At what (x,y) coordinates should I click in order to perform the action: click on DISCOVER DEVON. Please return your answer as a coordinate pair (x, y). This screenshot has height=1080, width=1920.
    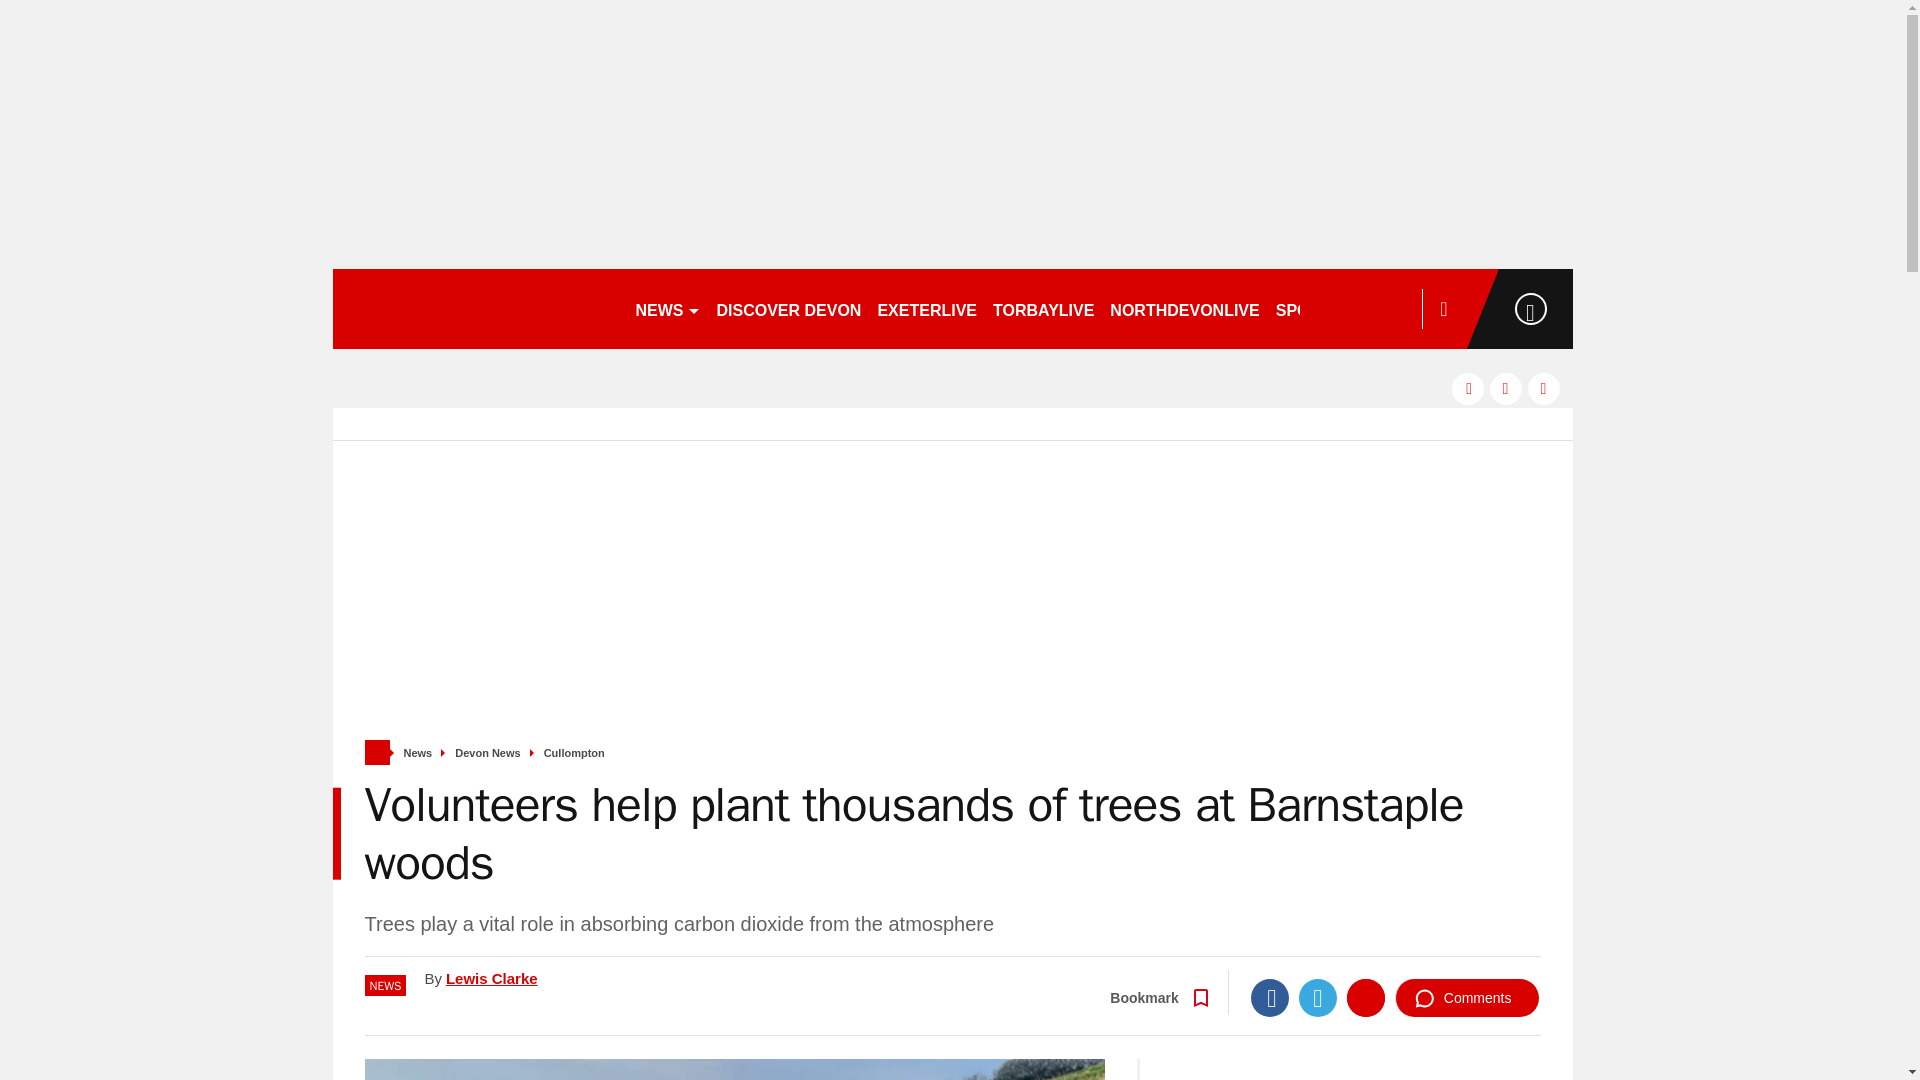
    Looking at the image, I should click on (788, 308).